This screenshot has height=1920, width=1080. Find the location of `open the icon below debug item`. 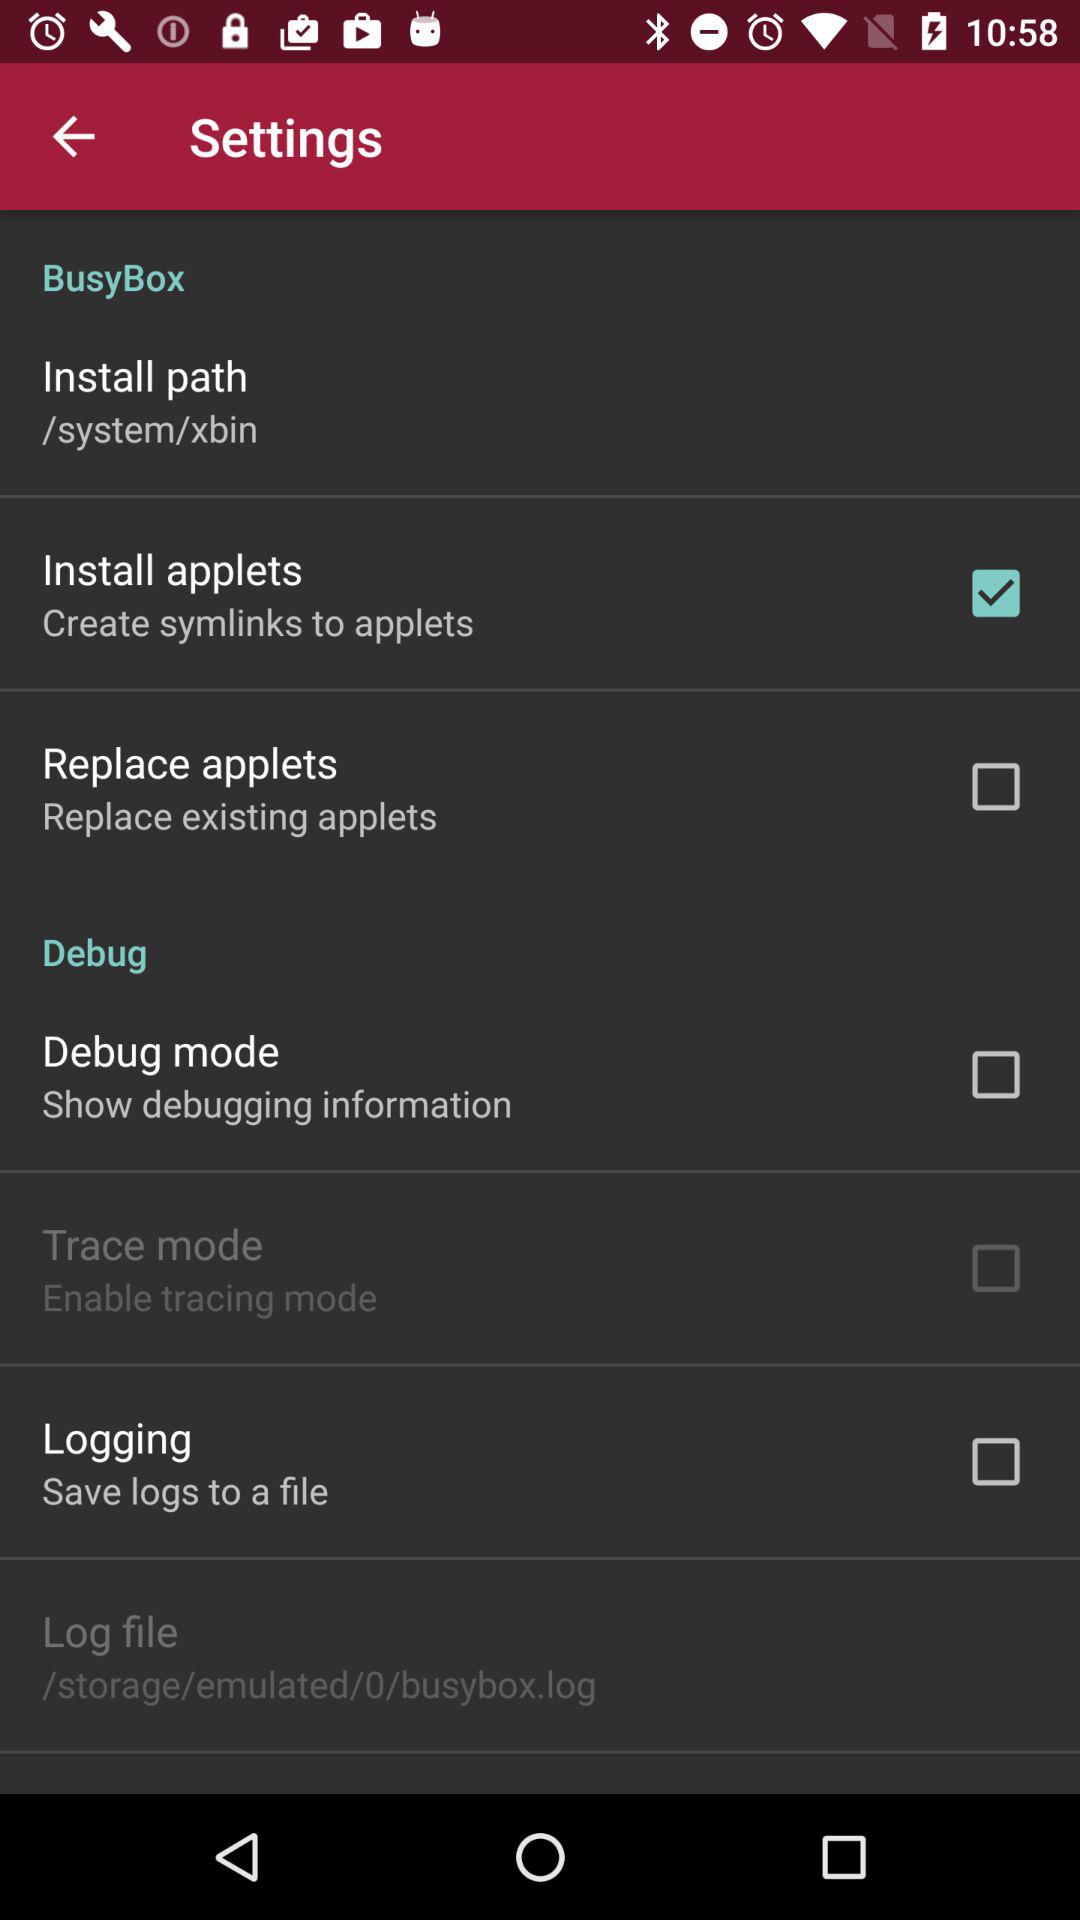

open the icon below debug item is located at coordinates (160, 1050).